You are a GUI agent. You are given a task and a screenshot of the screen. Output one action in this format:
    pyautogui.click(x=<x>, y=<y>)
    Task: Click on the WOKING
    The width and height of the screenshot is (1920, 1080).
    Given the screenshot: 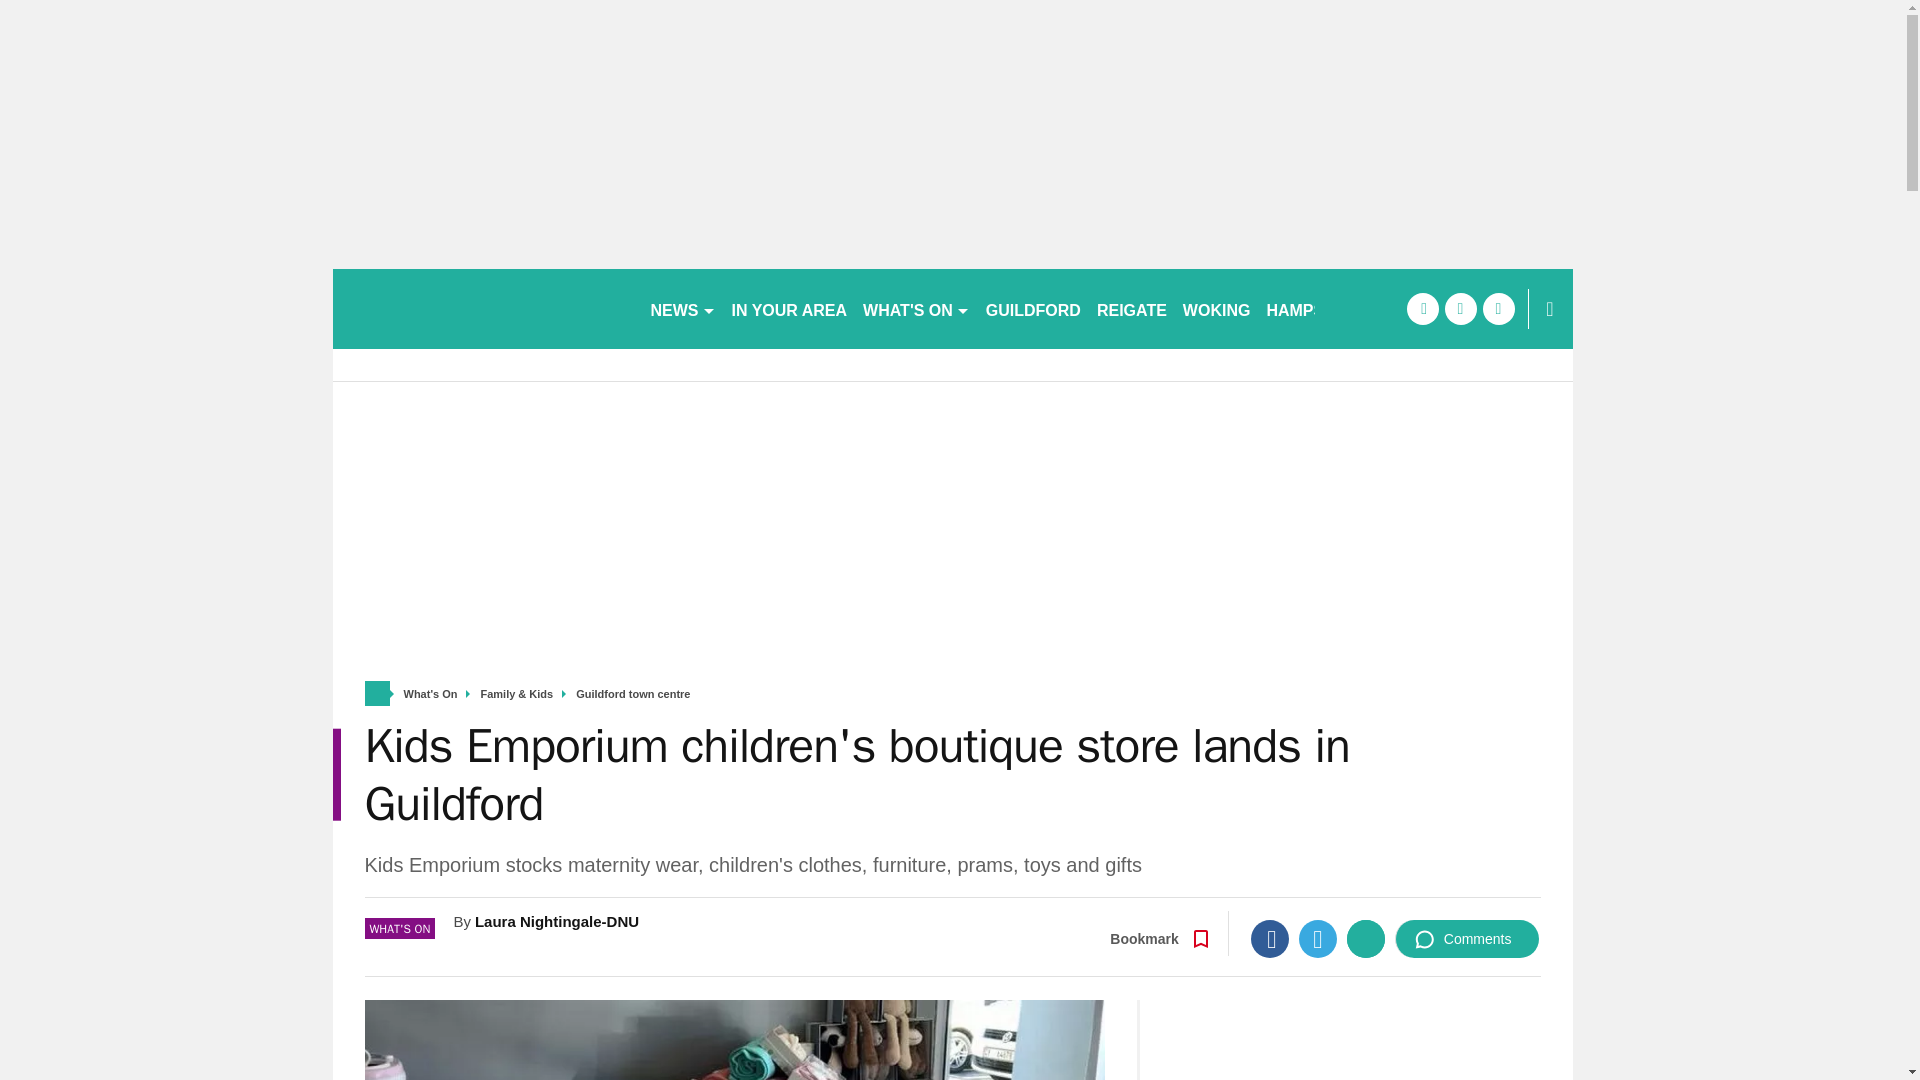 What is the action you would take?
    pyautogui.click(x=1217, y=308)
    